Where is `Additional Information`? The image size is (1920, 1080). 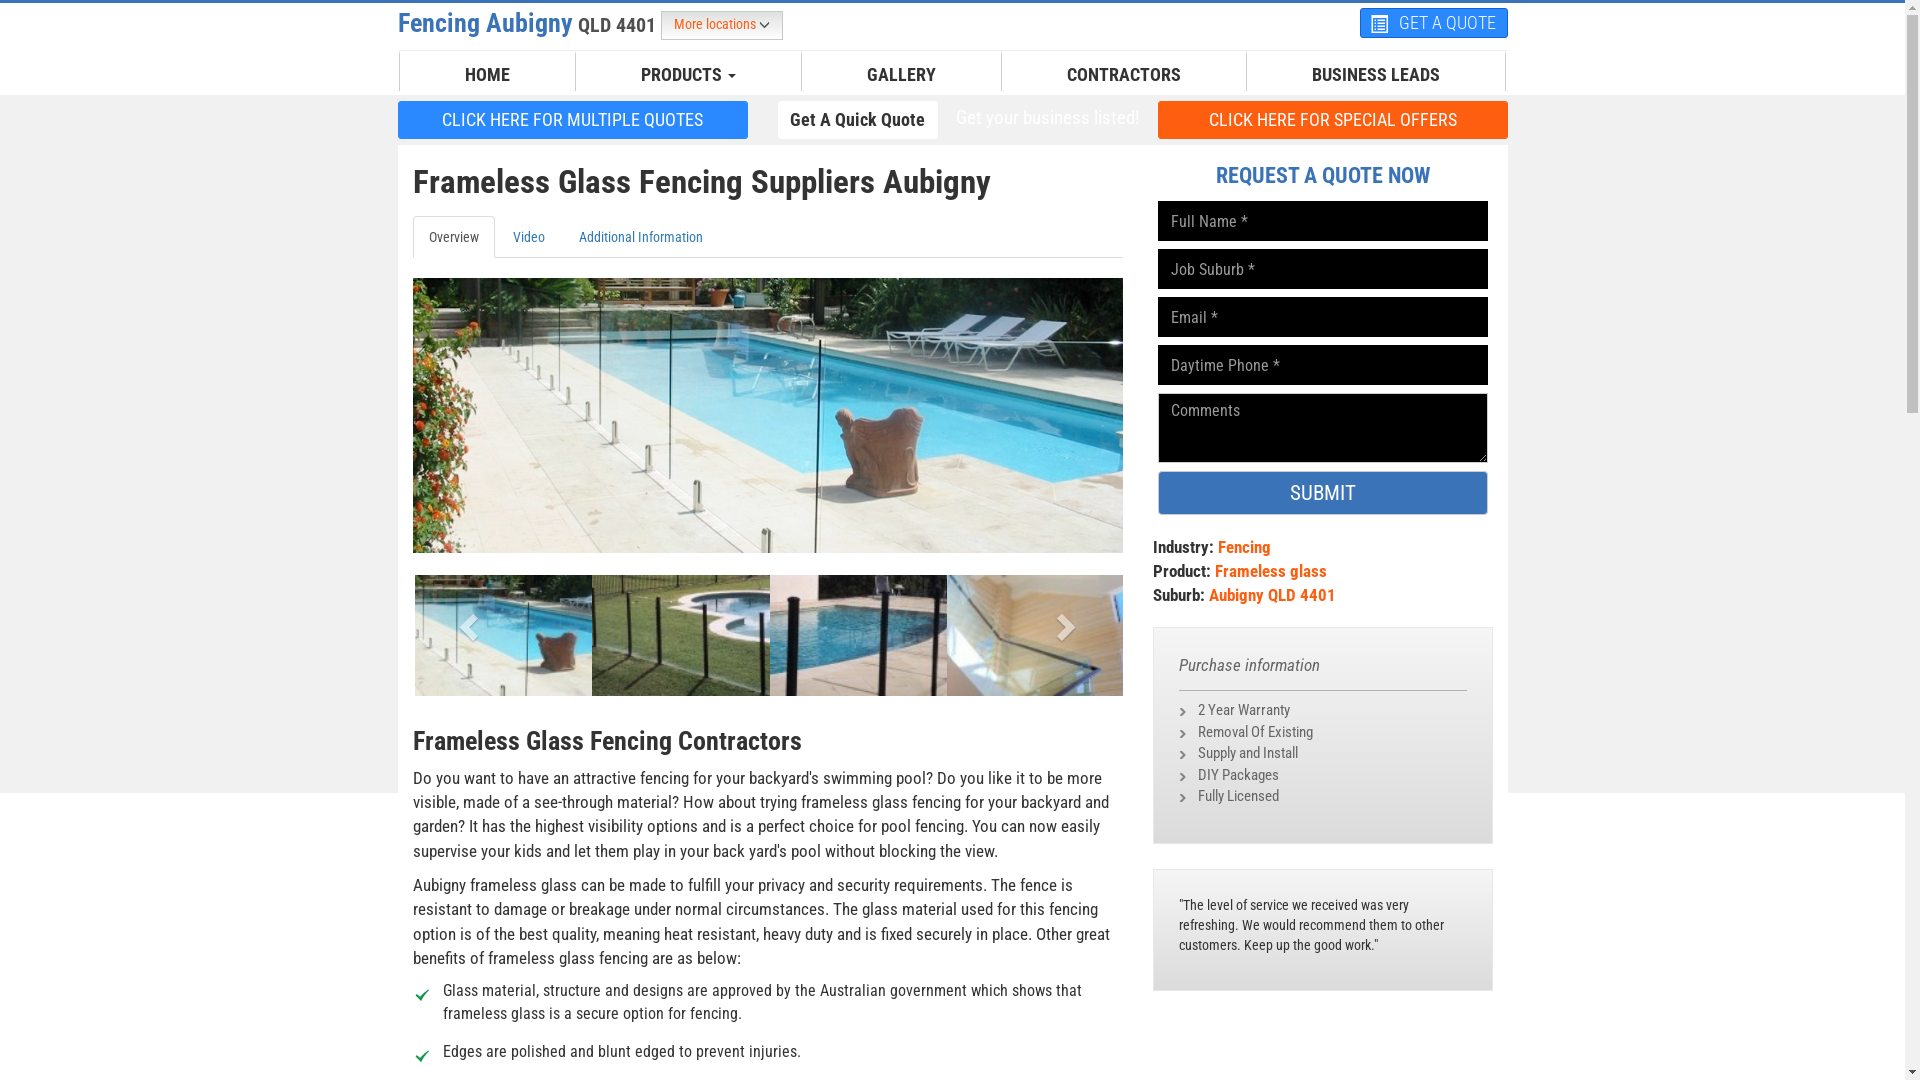 Additional Information is located at coordinates (640, 237).